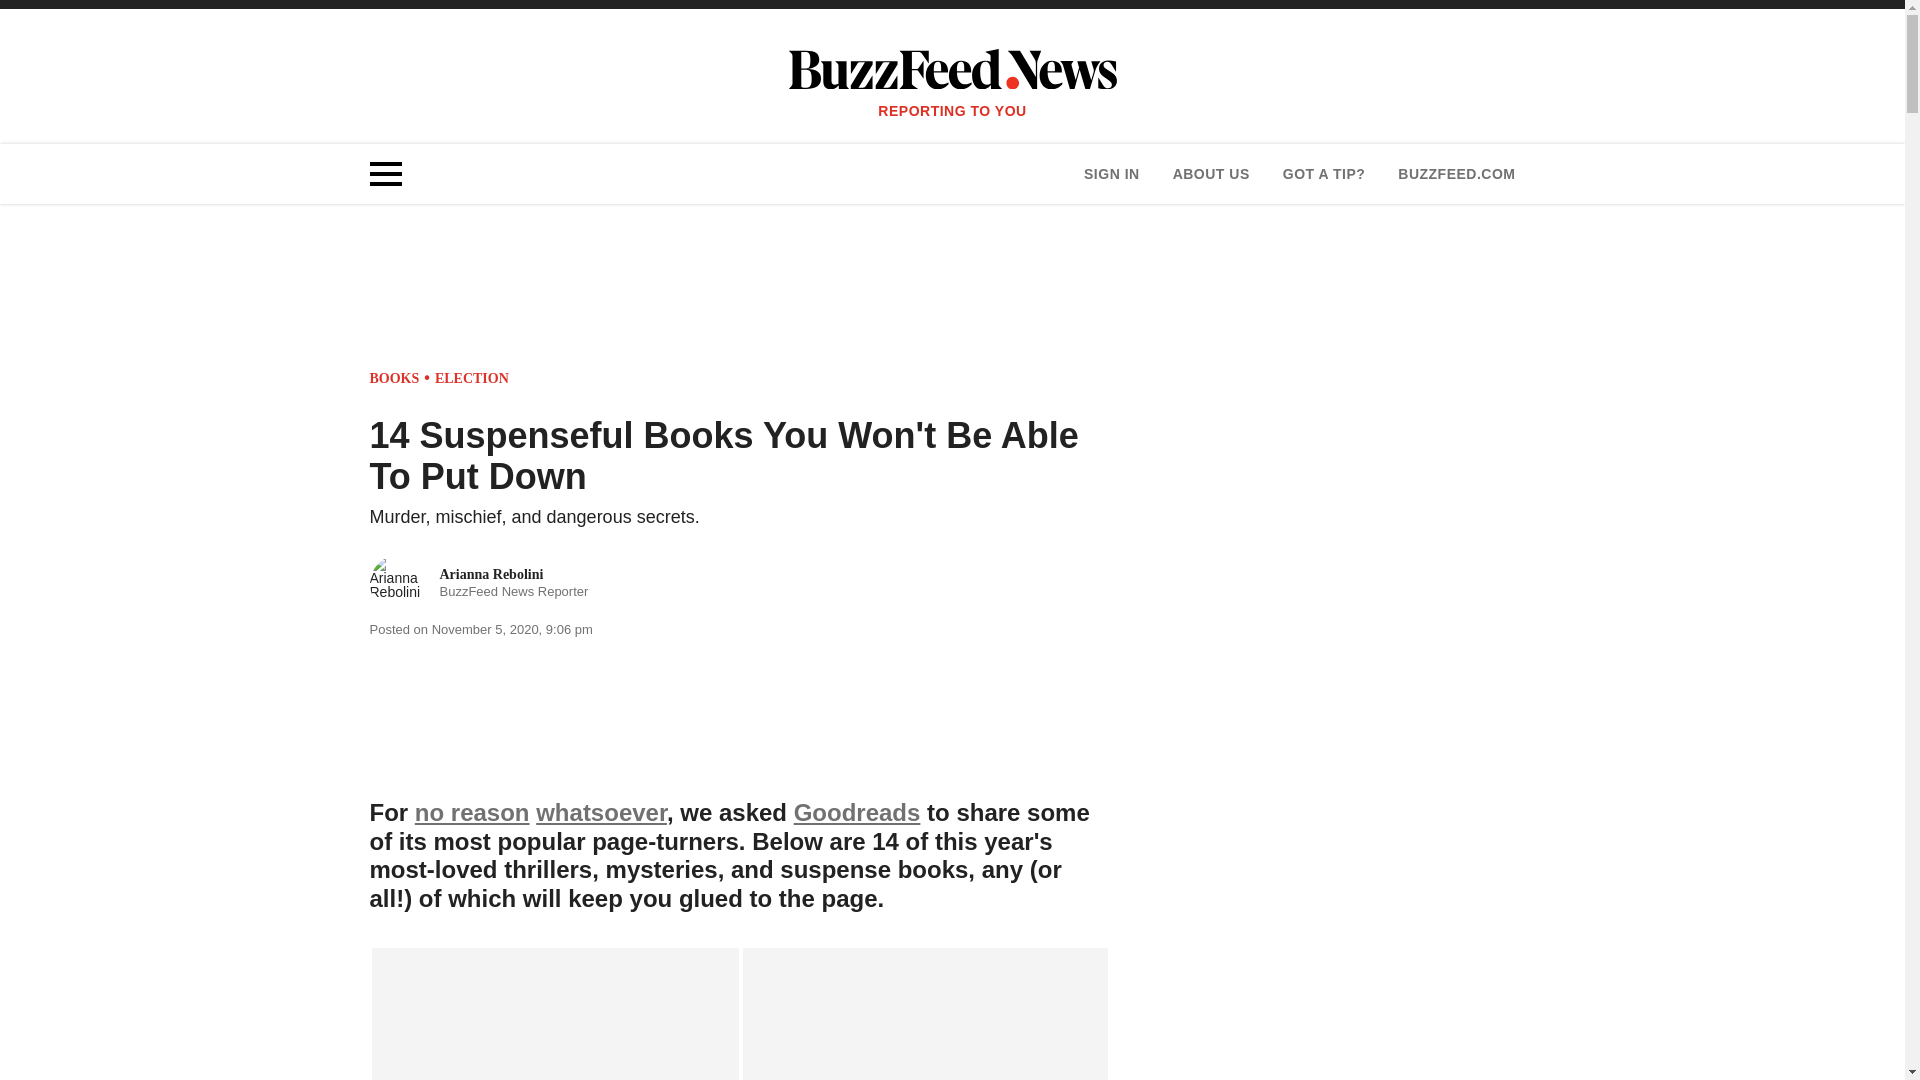  What do you see at coordinates (472, 812) in the screenshot?
I see `no reason` at bounding box center [472, 812].